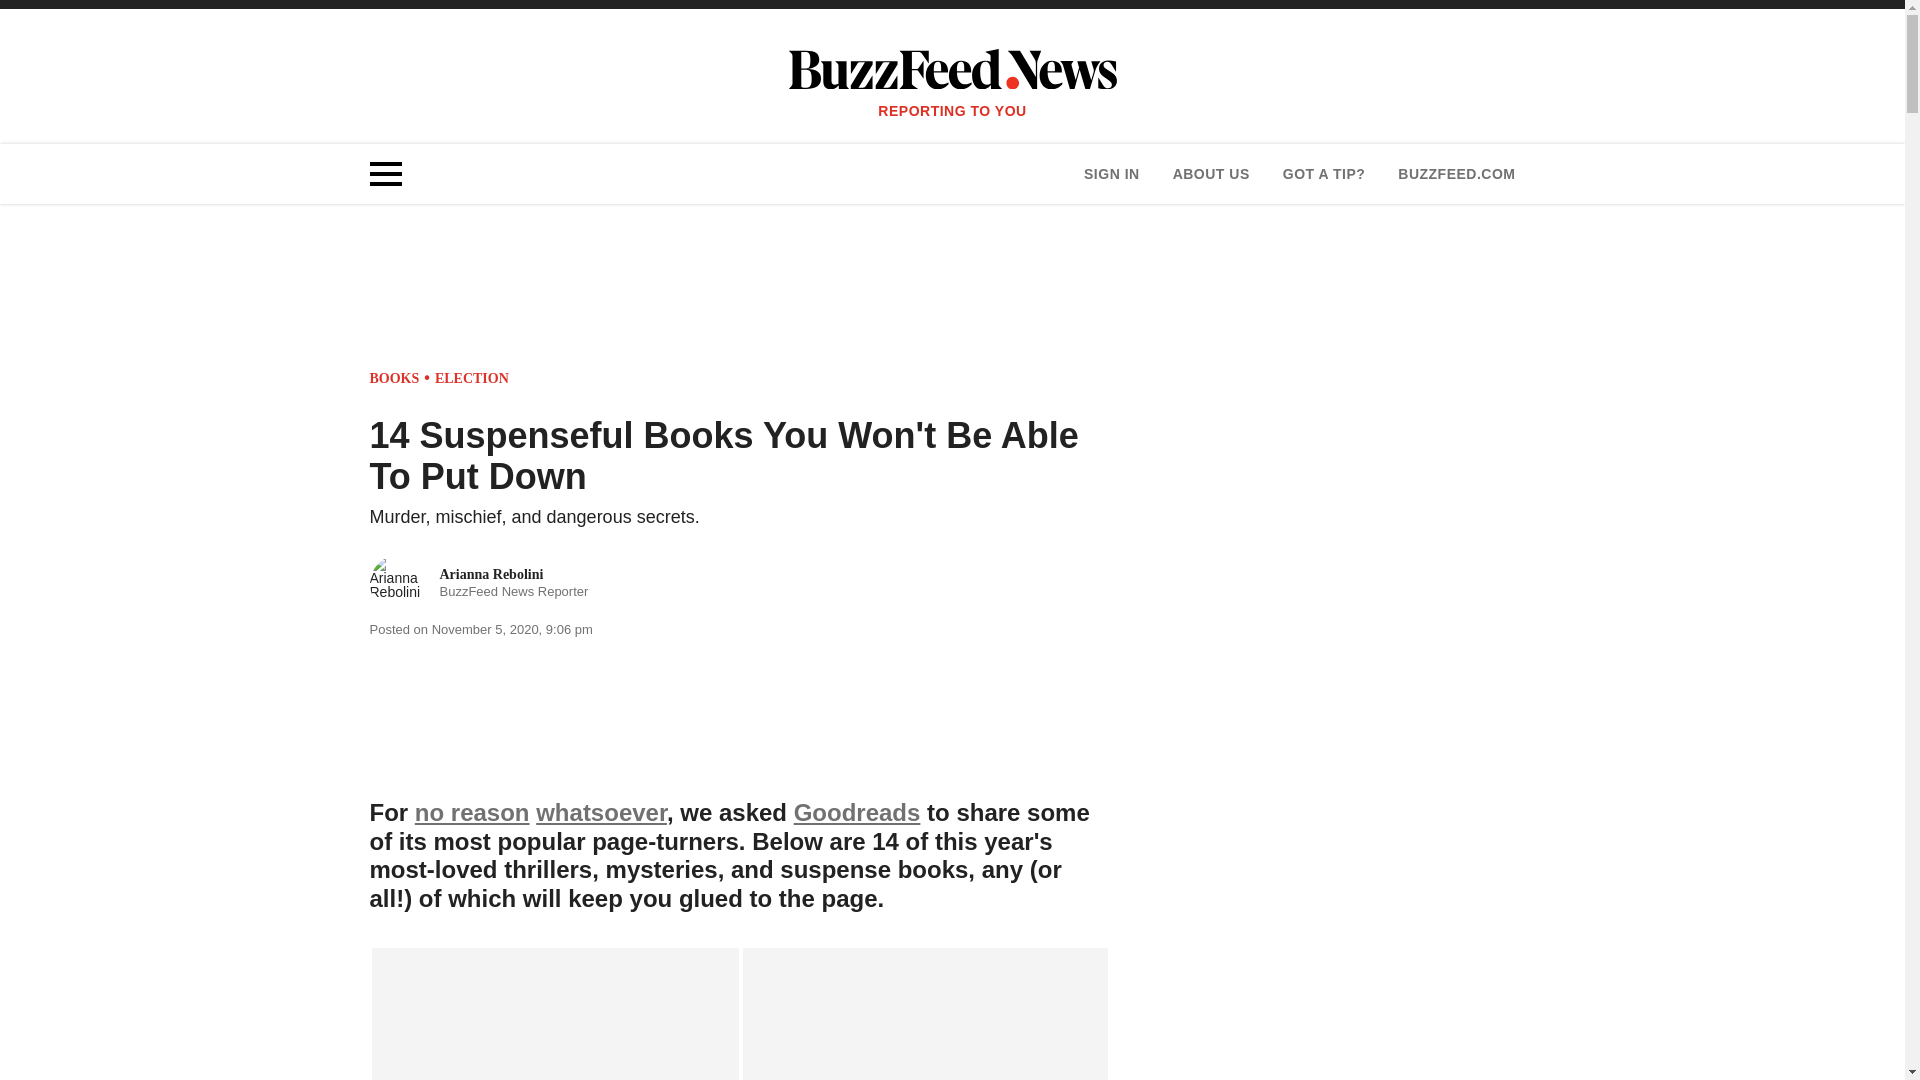  What do you see at coordinates (472, 812) in the screenshot?
I see `no reason` at bounding box center [472, 812].